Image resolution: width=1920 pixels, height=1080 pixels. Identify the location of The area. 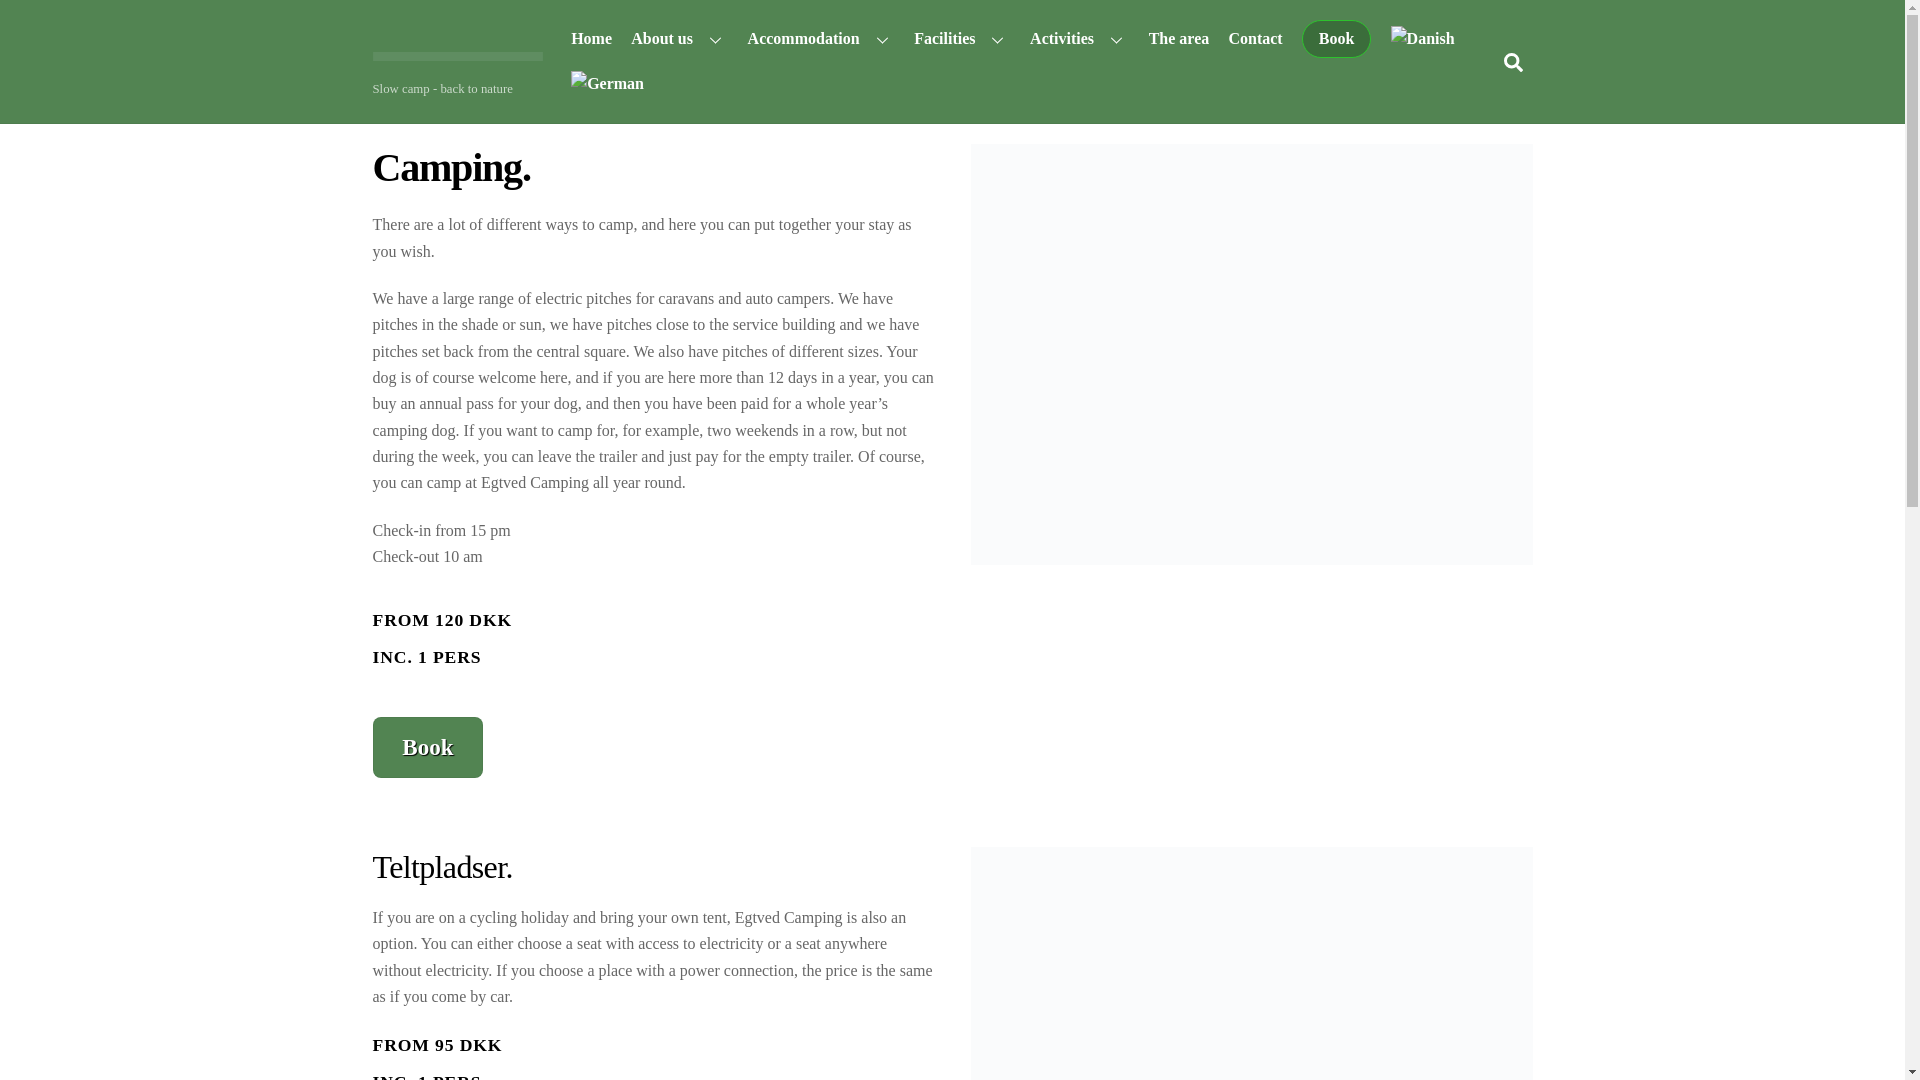
(1178, 38).